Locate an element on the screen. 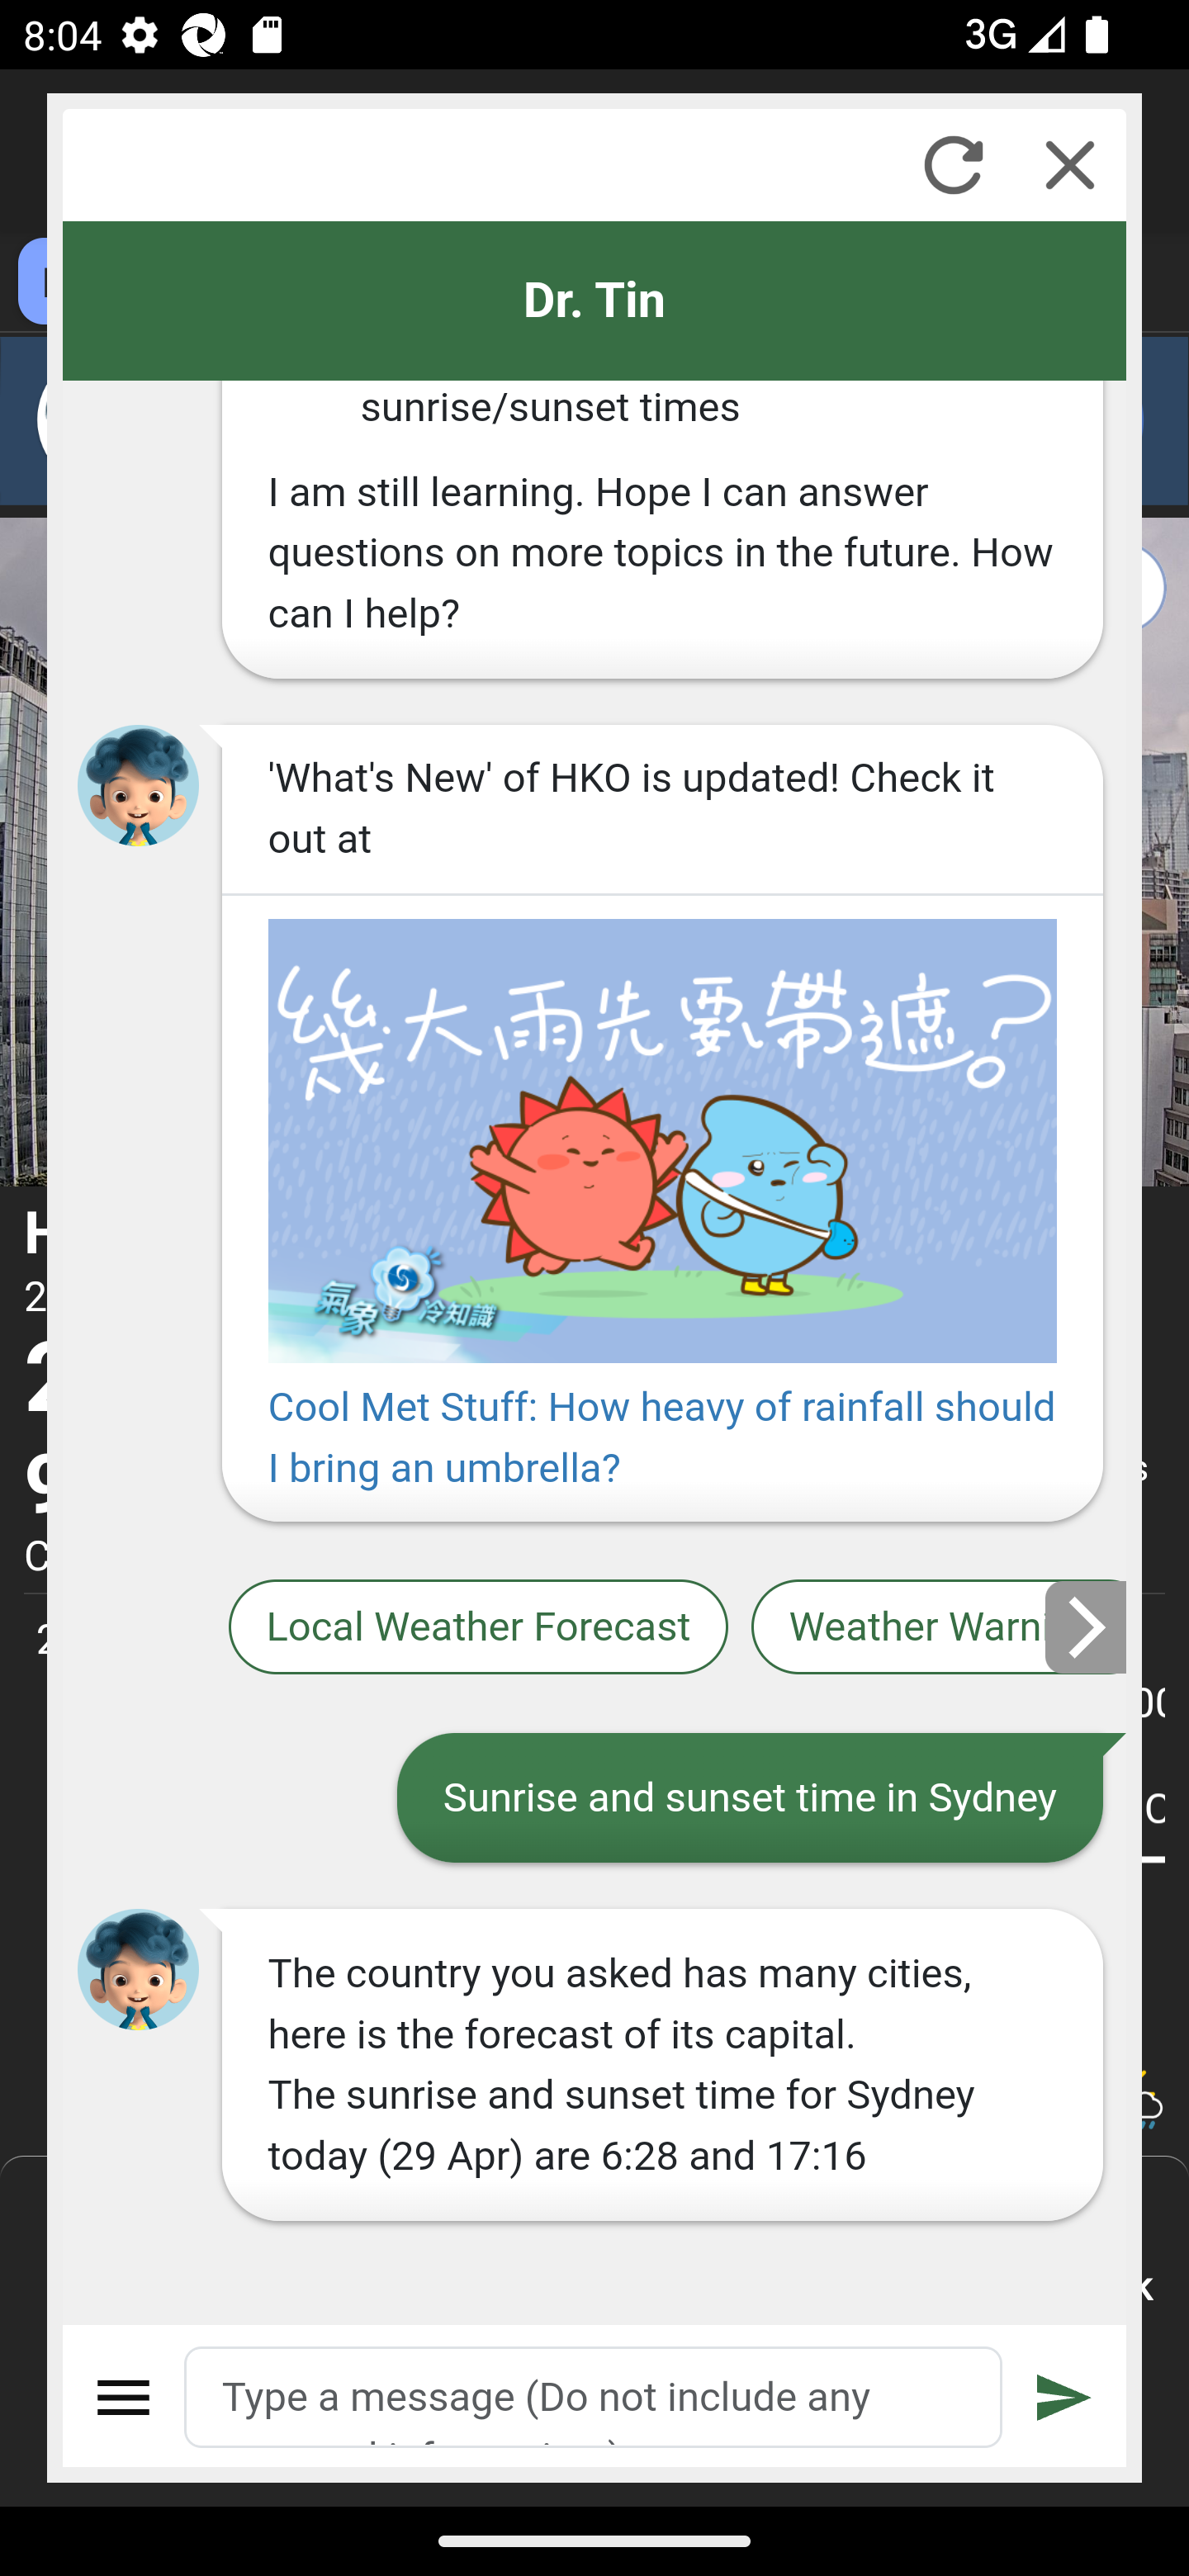 This screenshot has width=1189, height=2576. Refresh is located at coordinates (953, 164).